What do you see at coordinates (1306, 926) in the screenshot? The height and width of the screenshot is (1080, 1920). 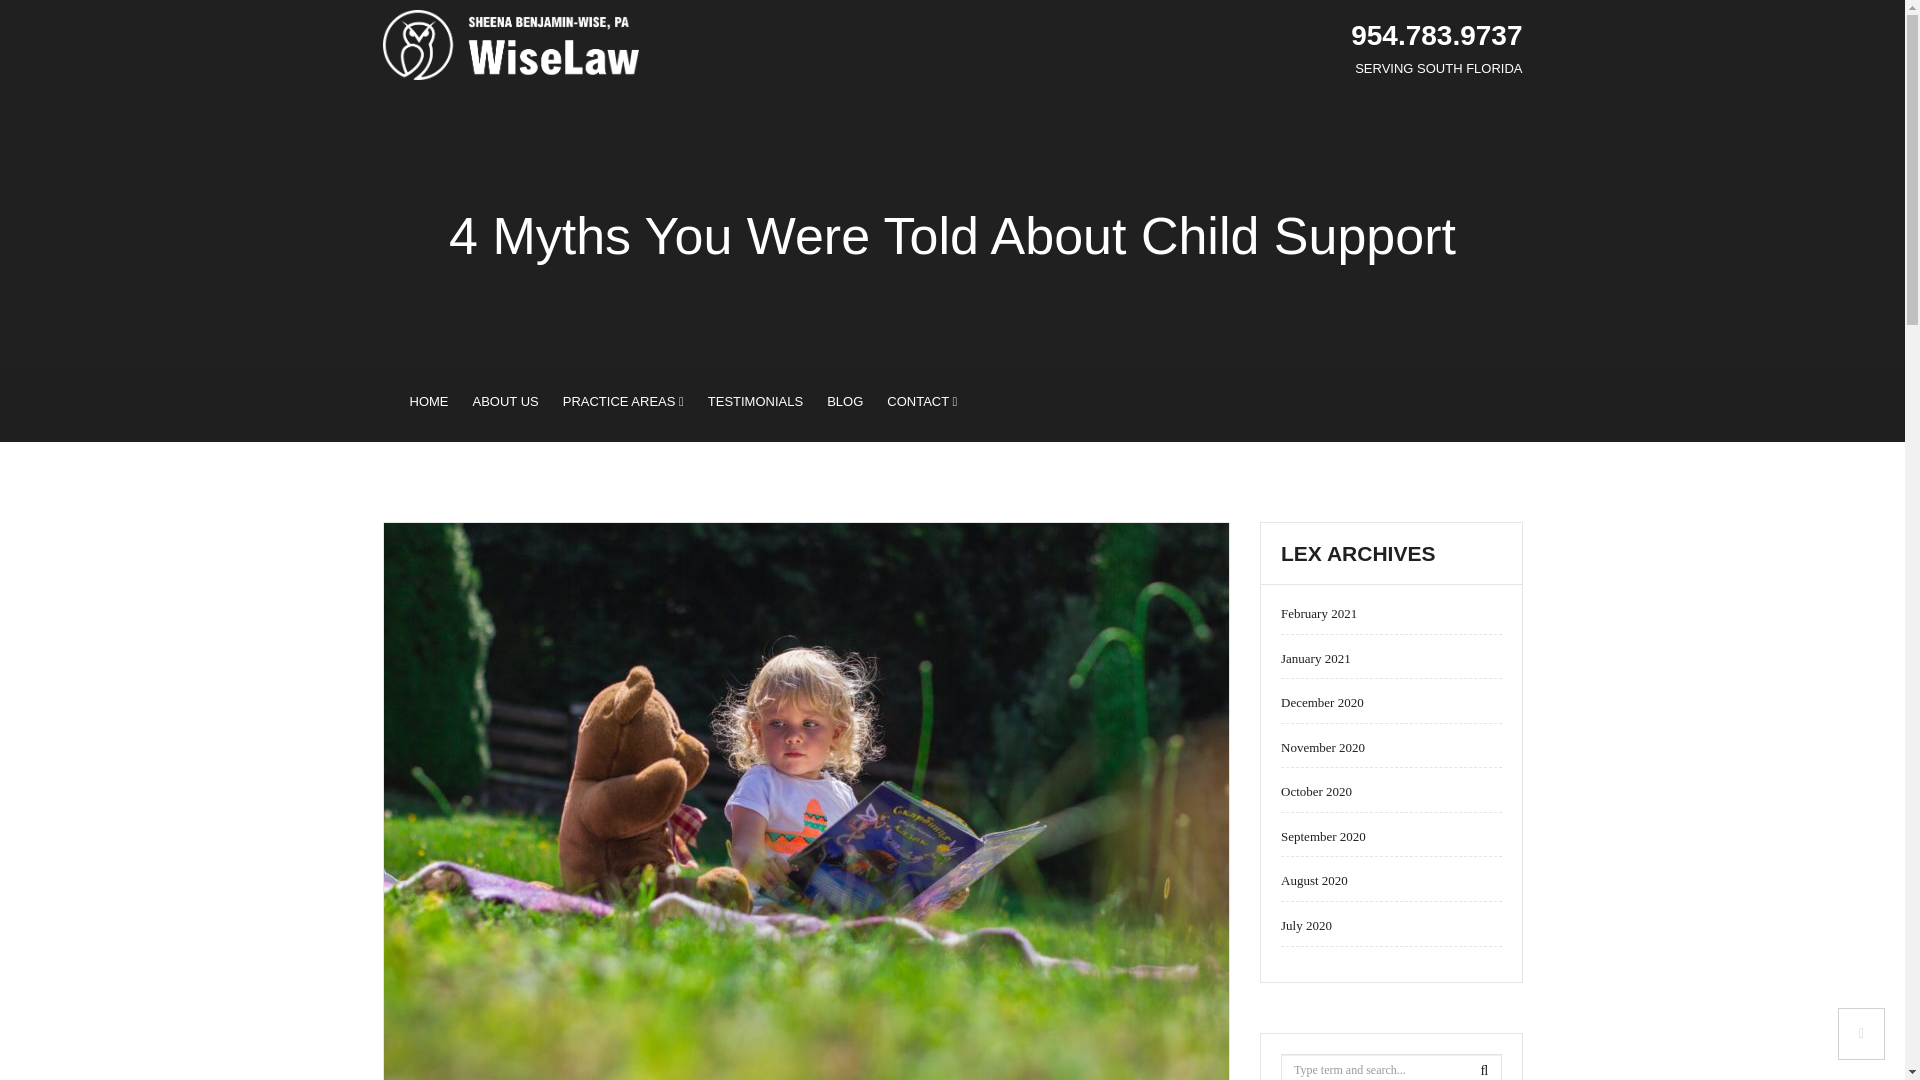 I see `July 2020` at bounding box center [1306, 926].